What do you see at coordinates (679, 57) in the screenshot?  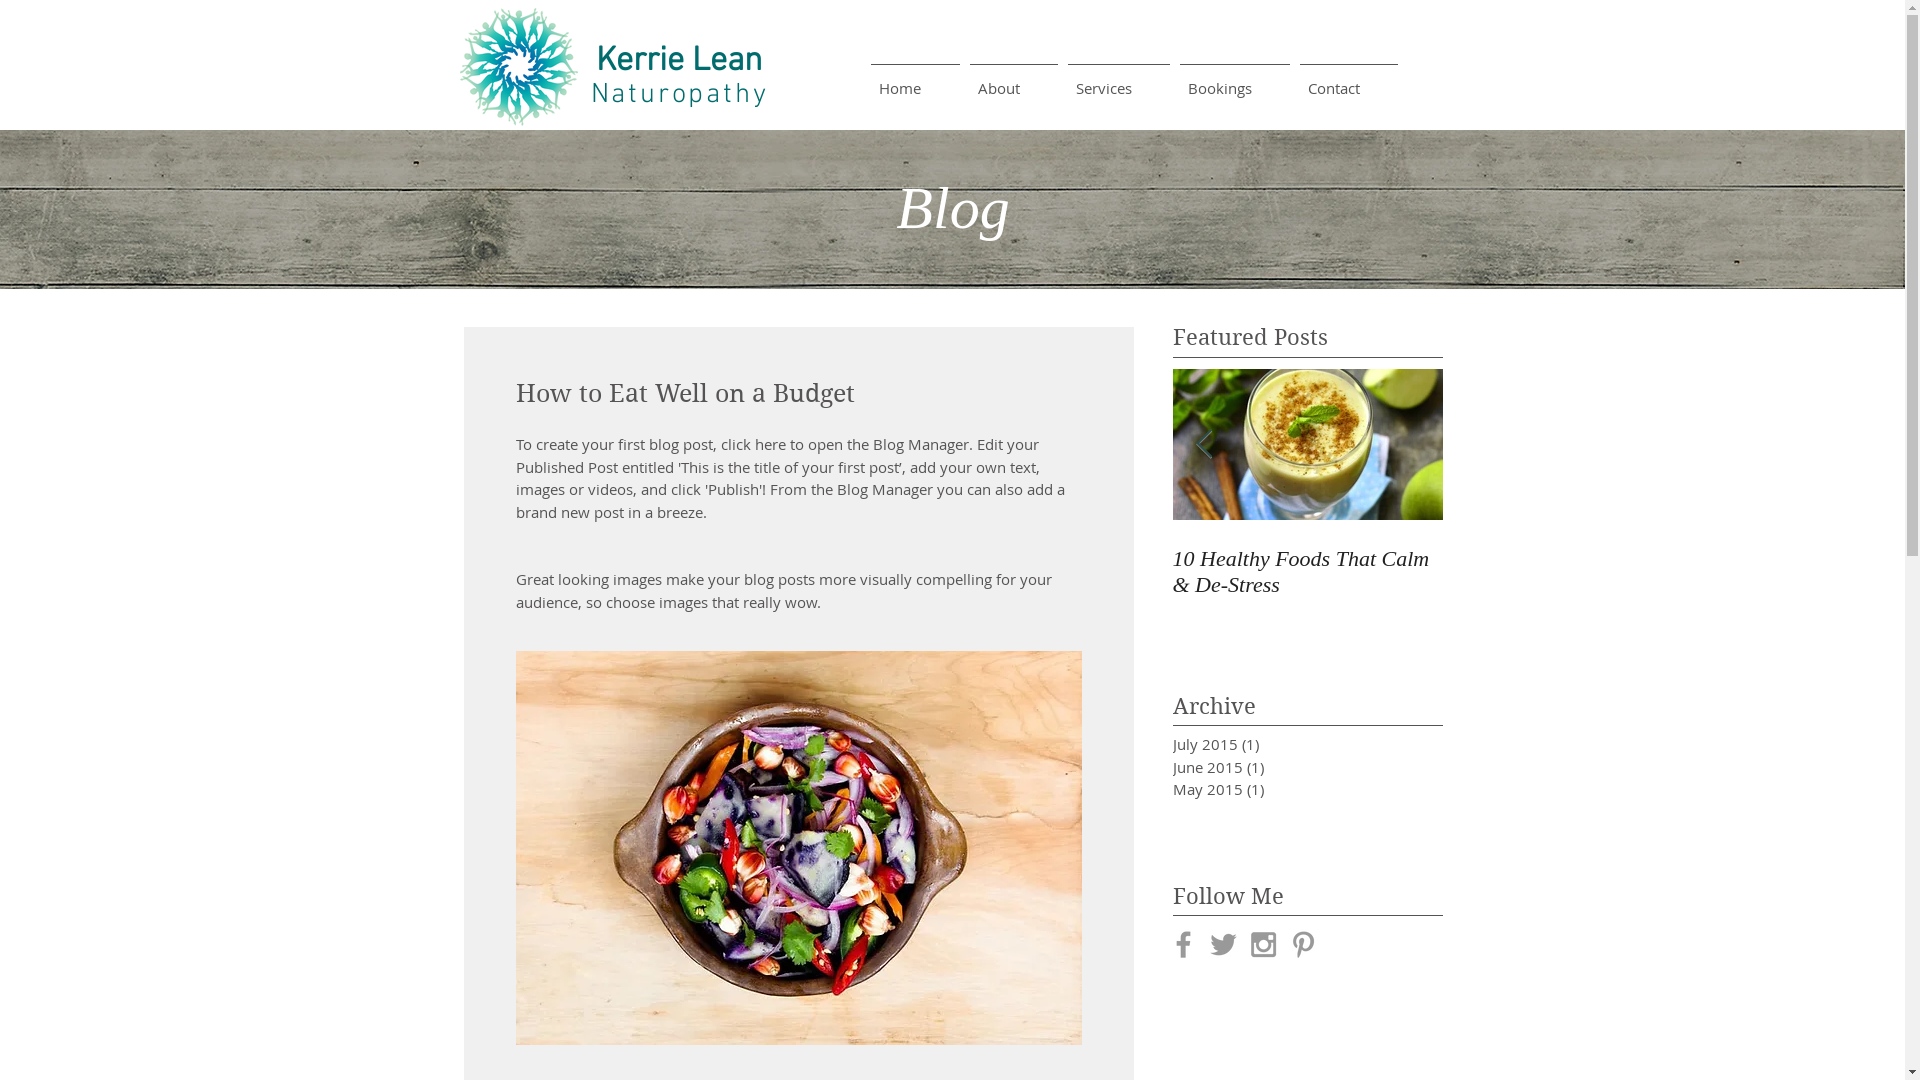 I see `Kerrie Lean` at bounding box center [679, 57].